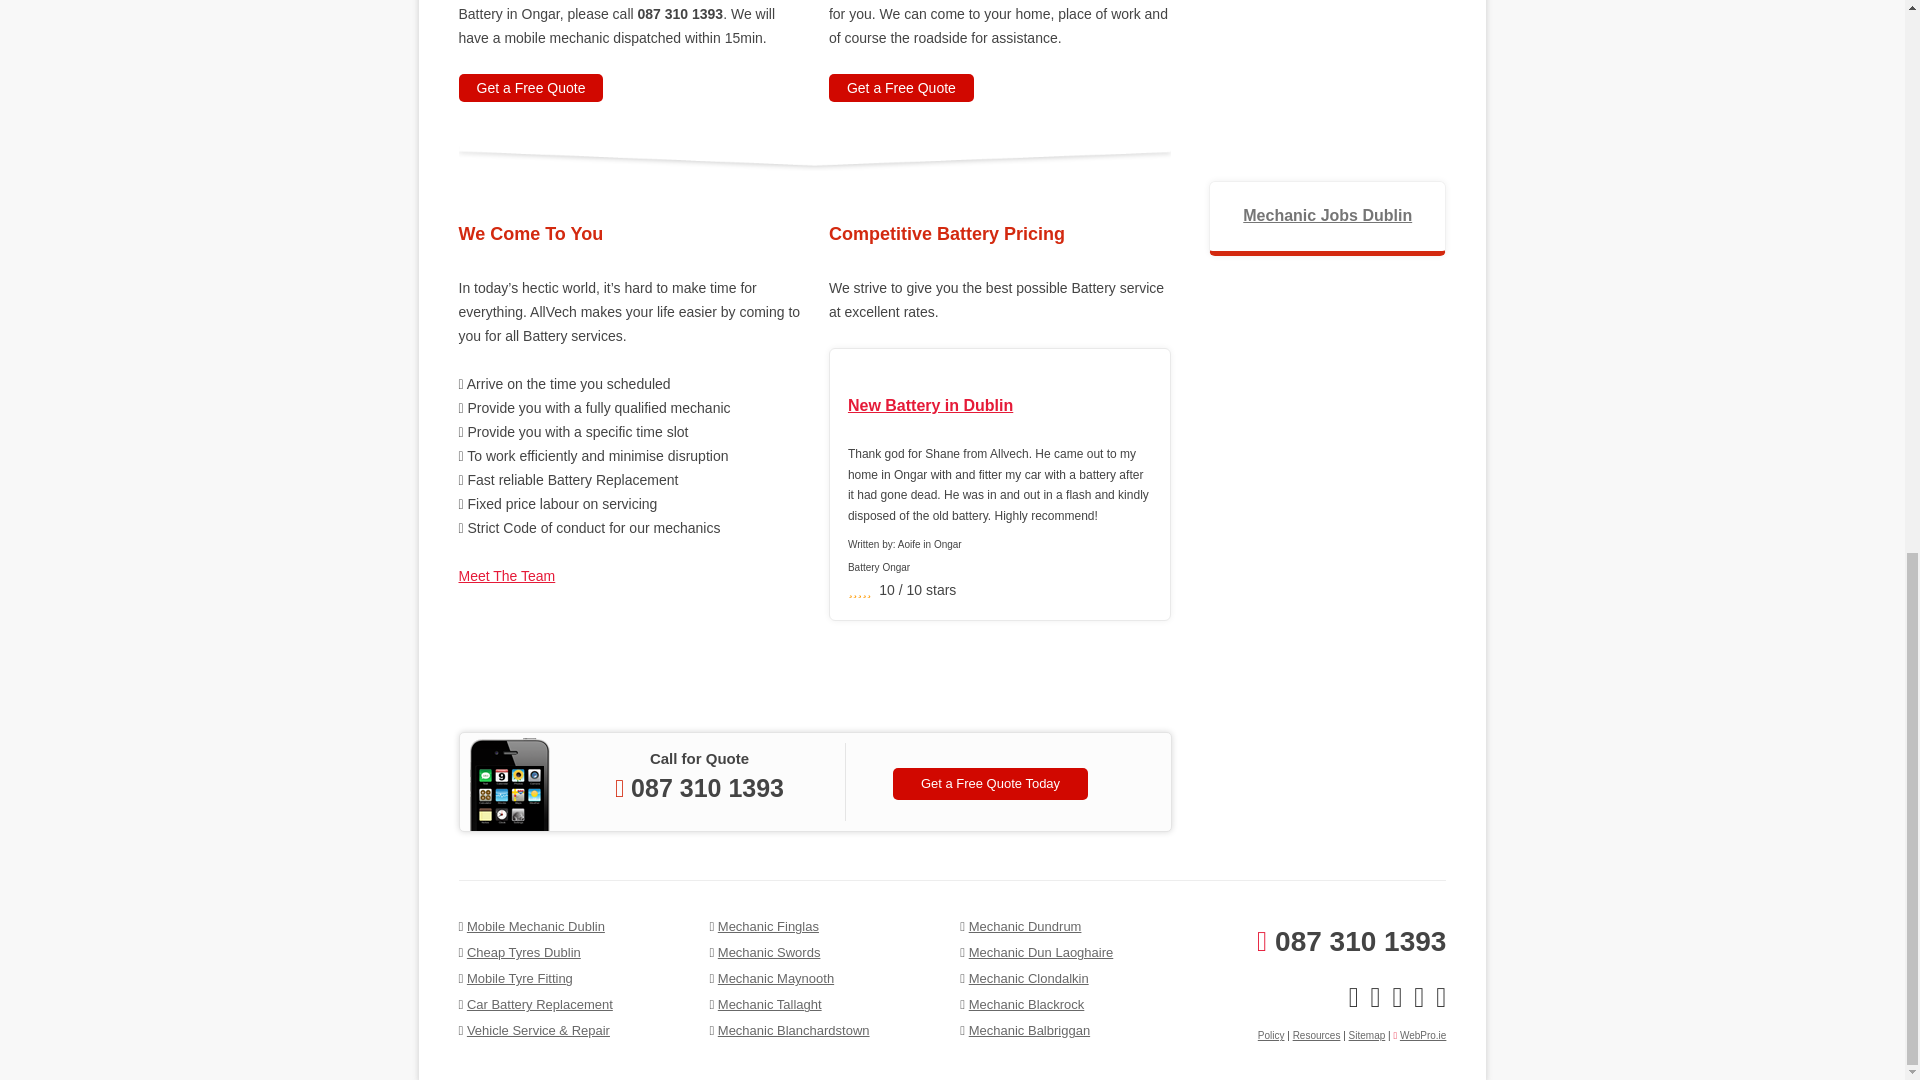 Image resolution: width=1920 pixels, height=1080 pixels. What do you see at coordinates (535, 926) in the screenshot?
I see `Mobile Mechanic Dublin` at bounding box center [535, 926].